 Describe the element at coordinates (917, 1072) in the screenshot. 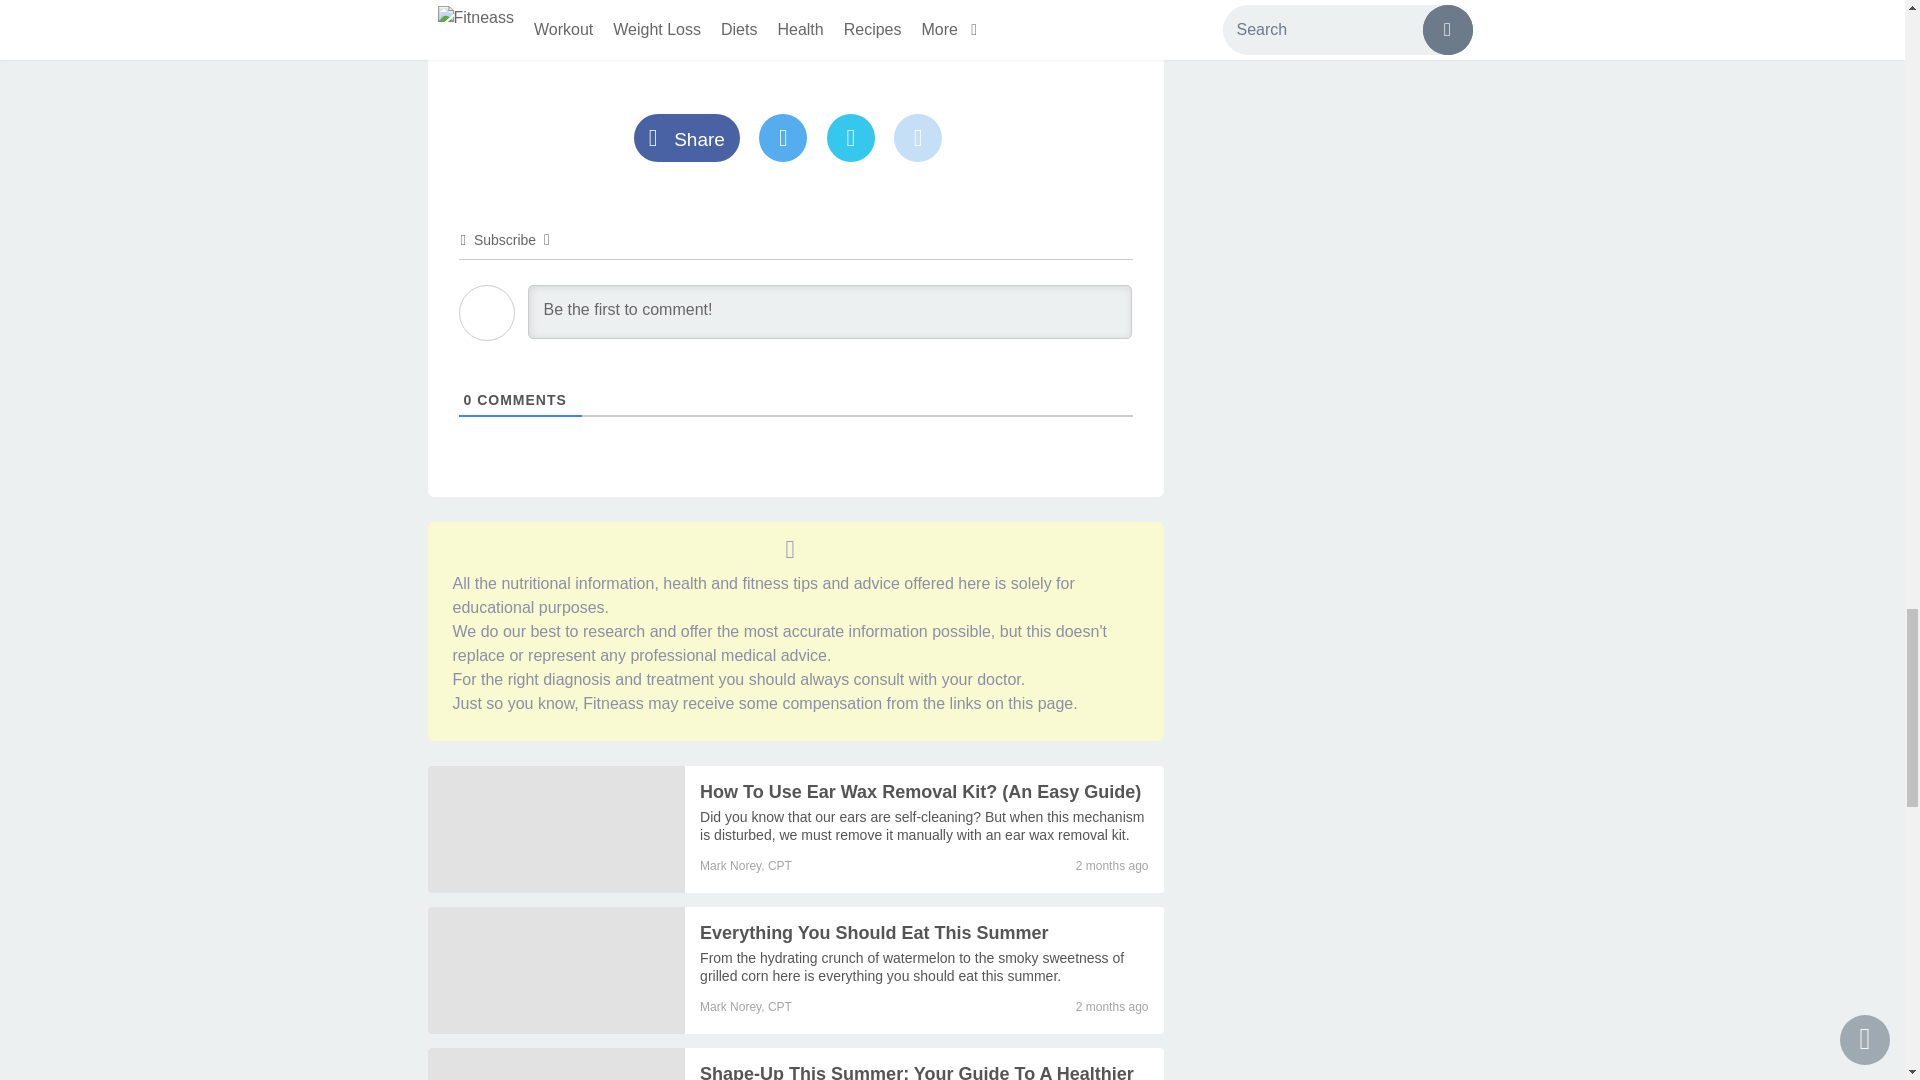

I see `Shape-Up This Summer: Your Guide to a Healthier You` at that location.